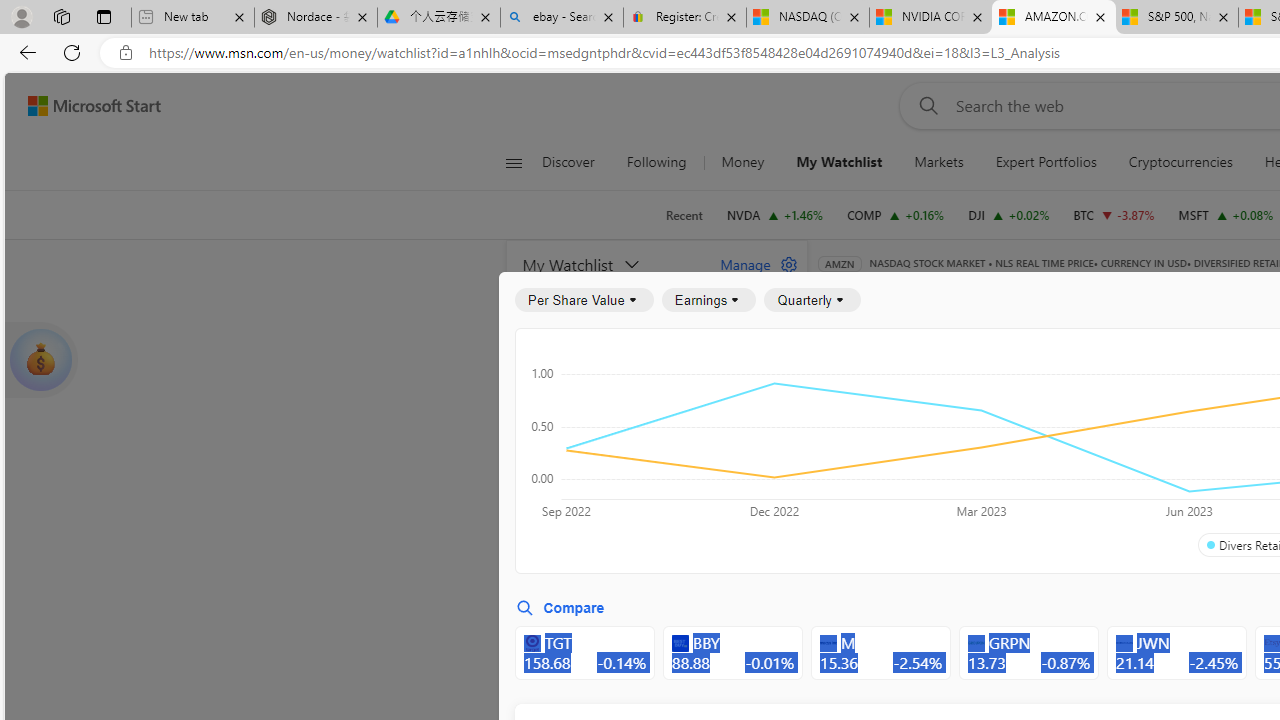 The height and width of the screenshot is (720, 1280). What do you see at coordinates (1152, 292) in the screenshot?
I see `Watchlist` at bounding box center [1152, 292].